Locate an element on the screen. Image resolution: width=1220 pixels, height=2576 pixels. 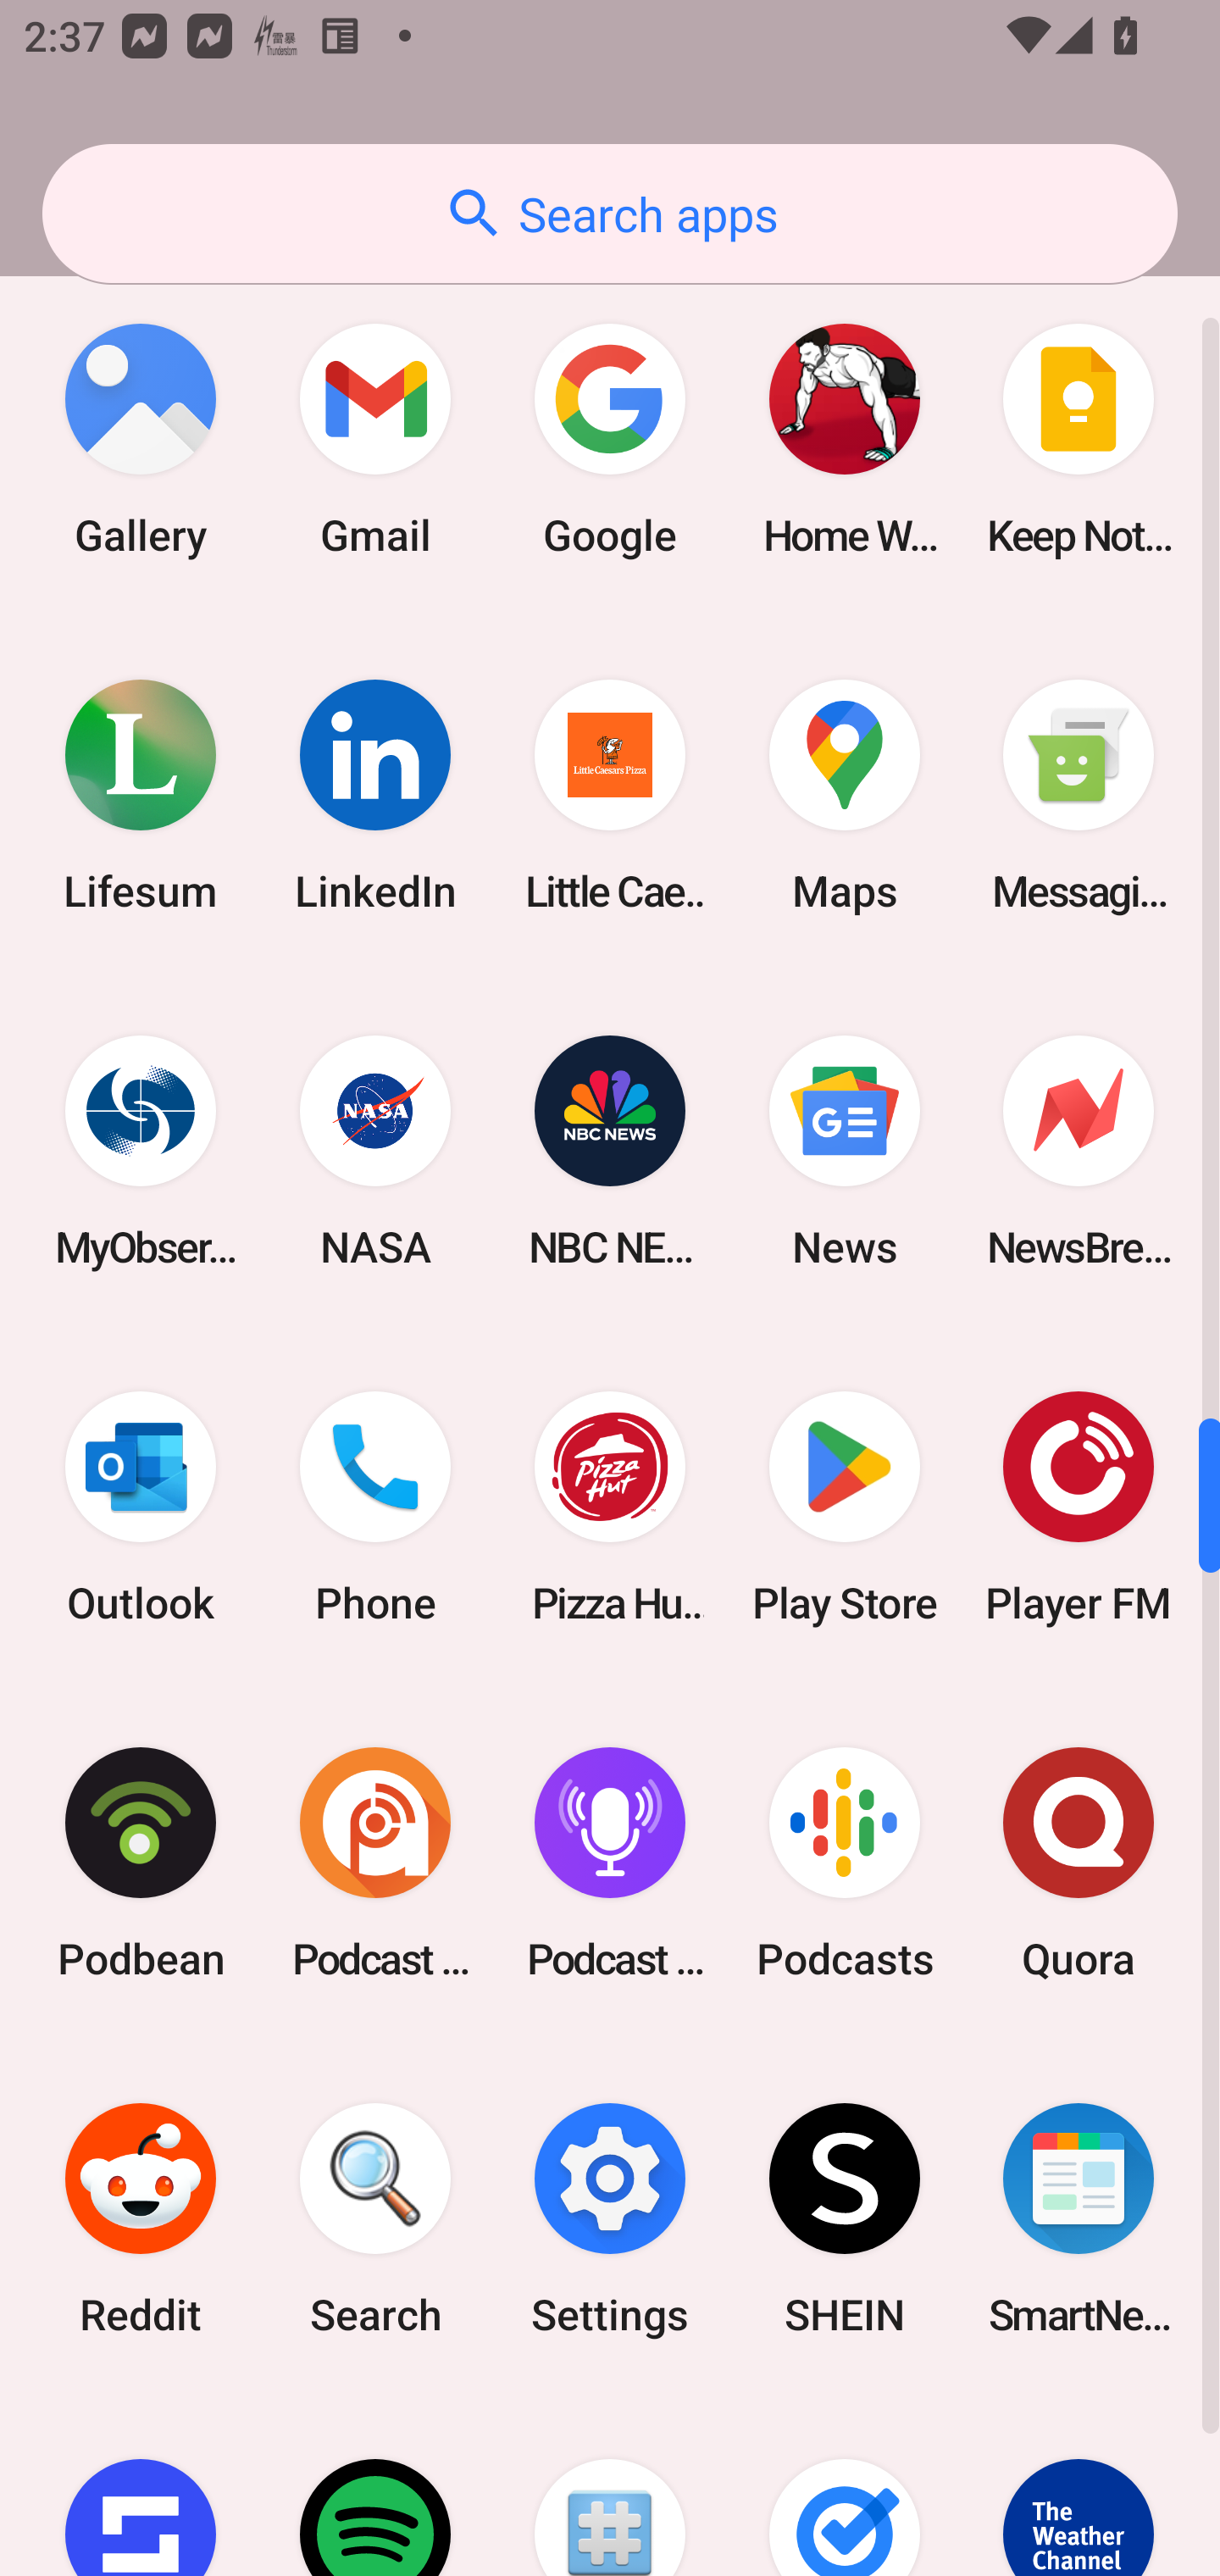
Play Store is located at coordinates (844, 1507).